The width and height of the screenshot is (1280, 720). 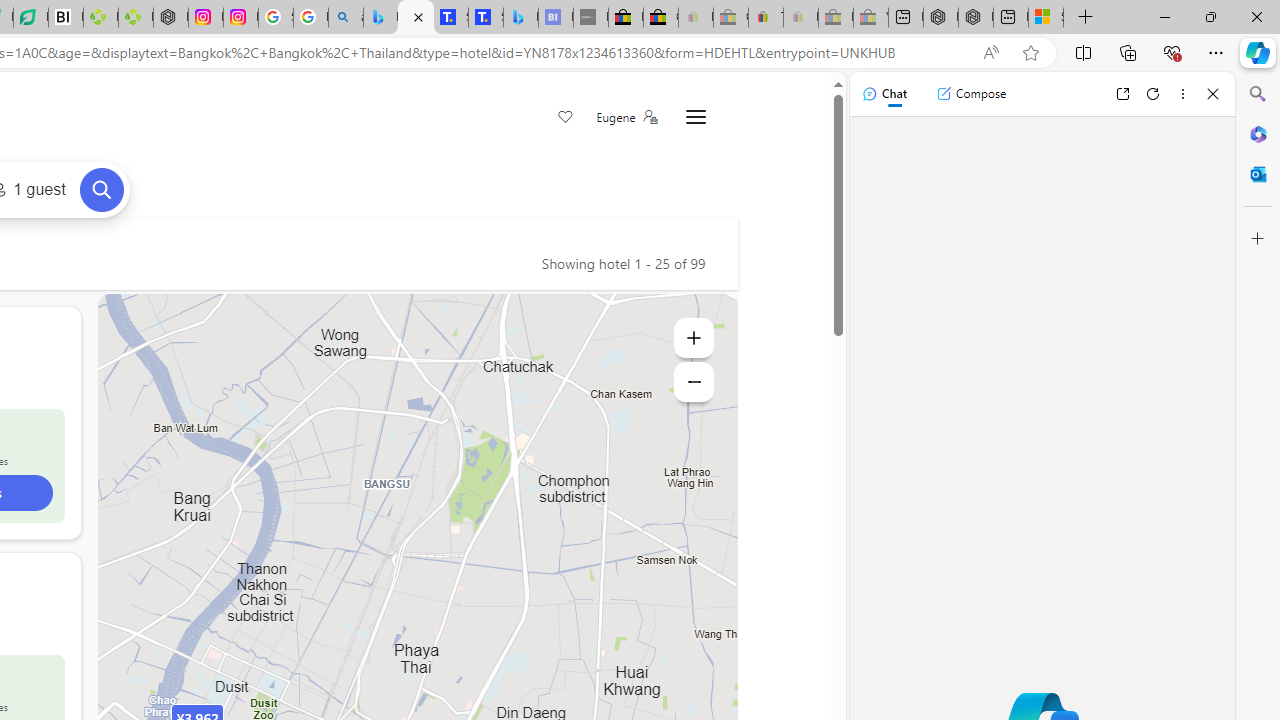 I want to click on Eugene, so click(x=626, y=117).